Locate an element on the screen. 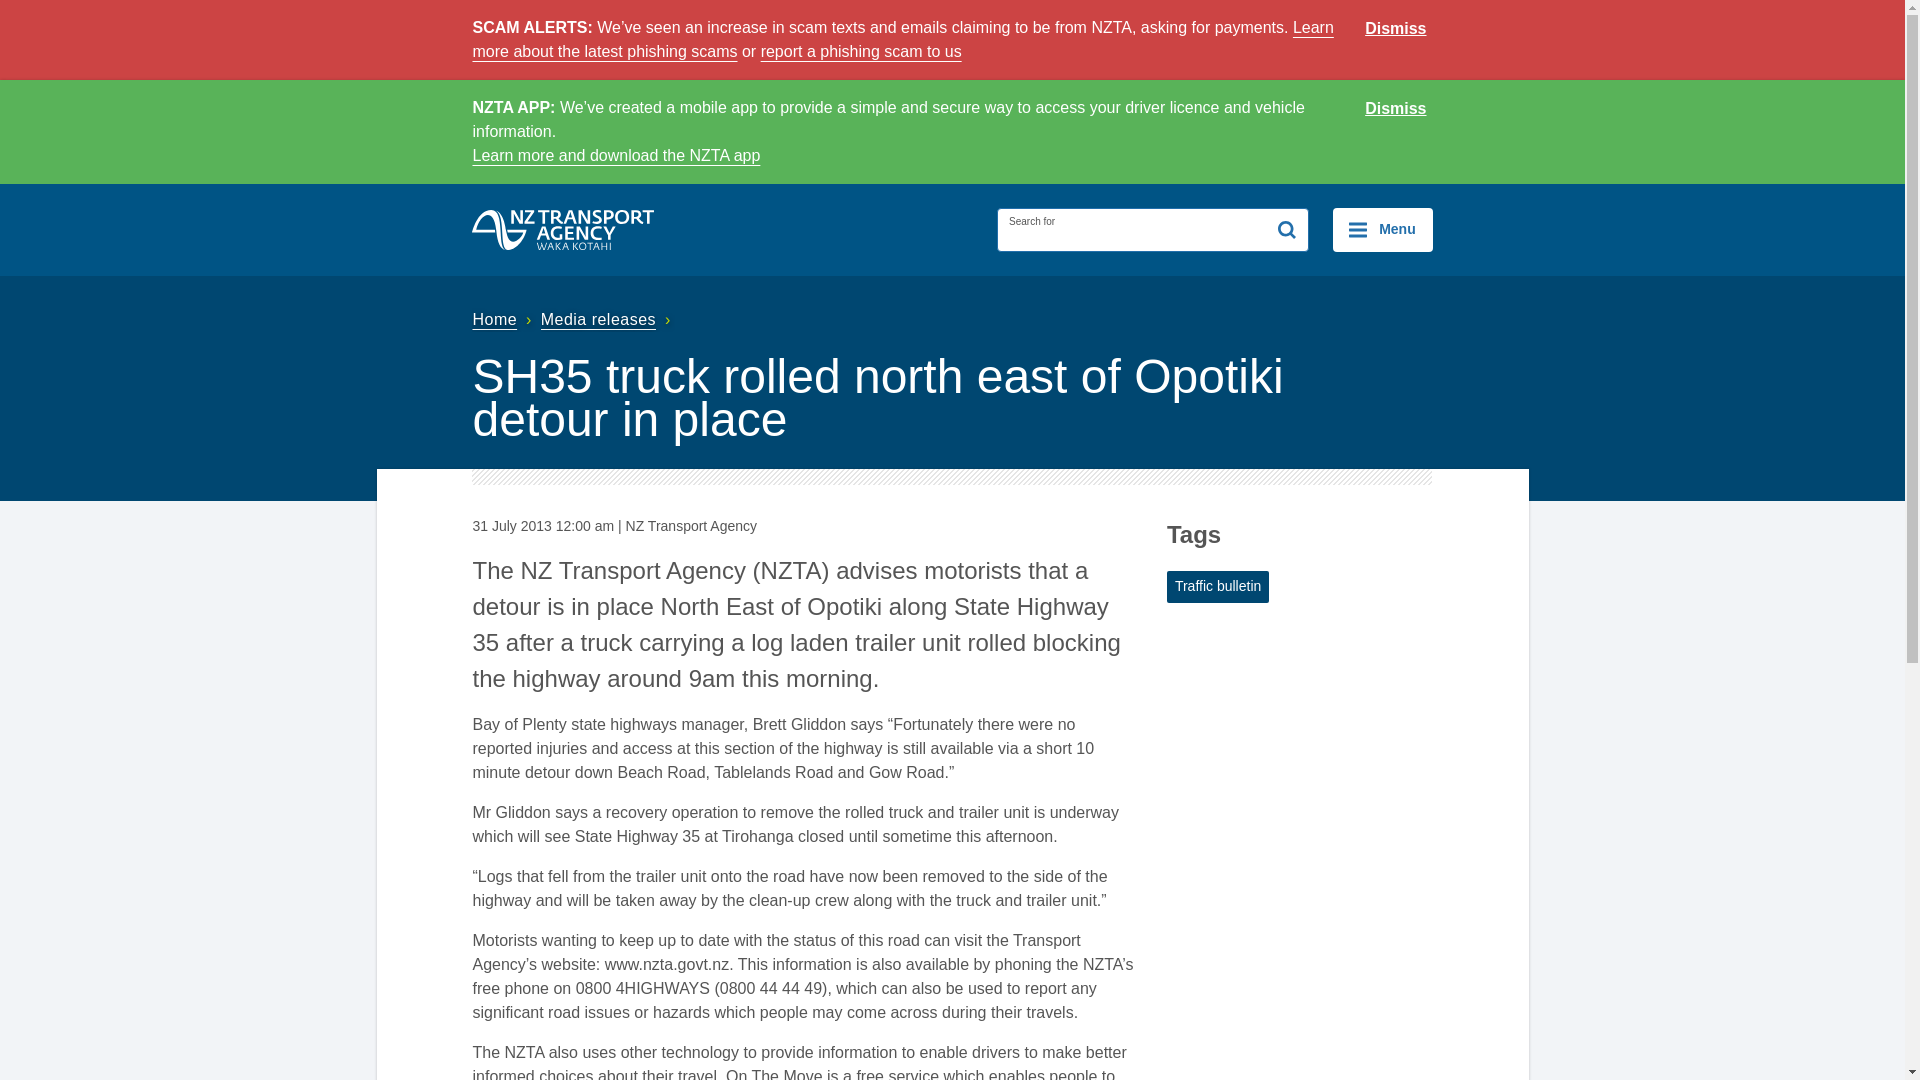  Learn more and download the NZTA app is located at coordinates (616, 155).